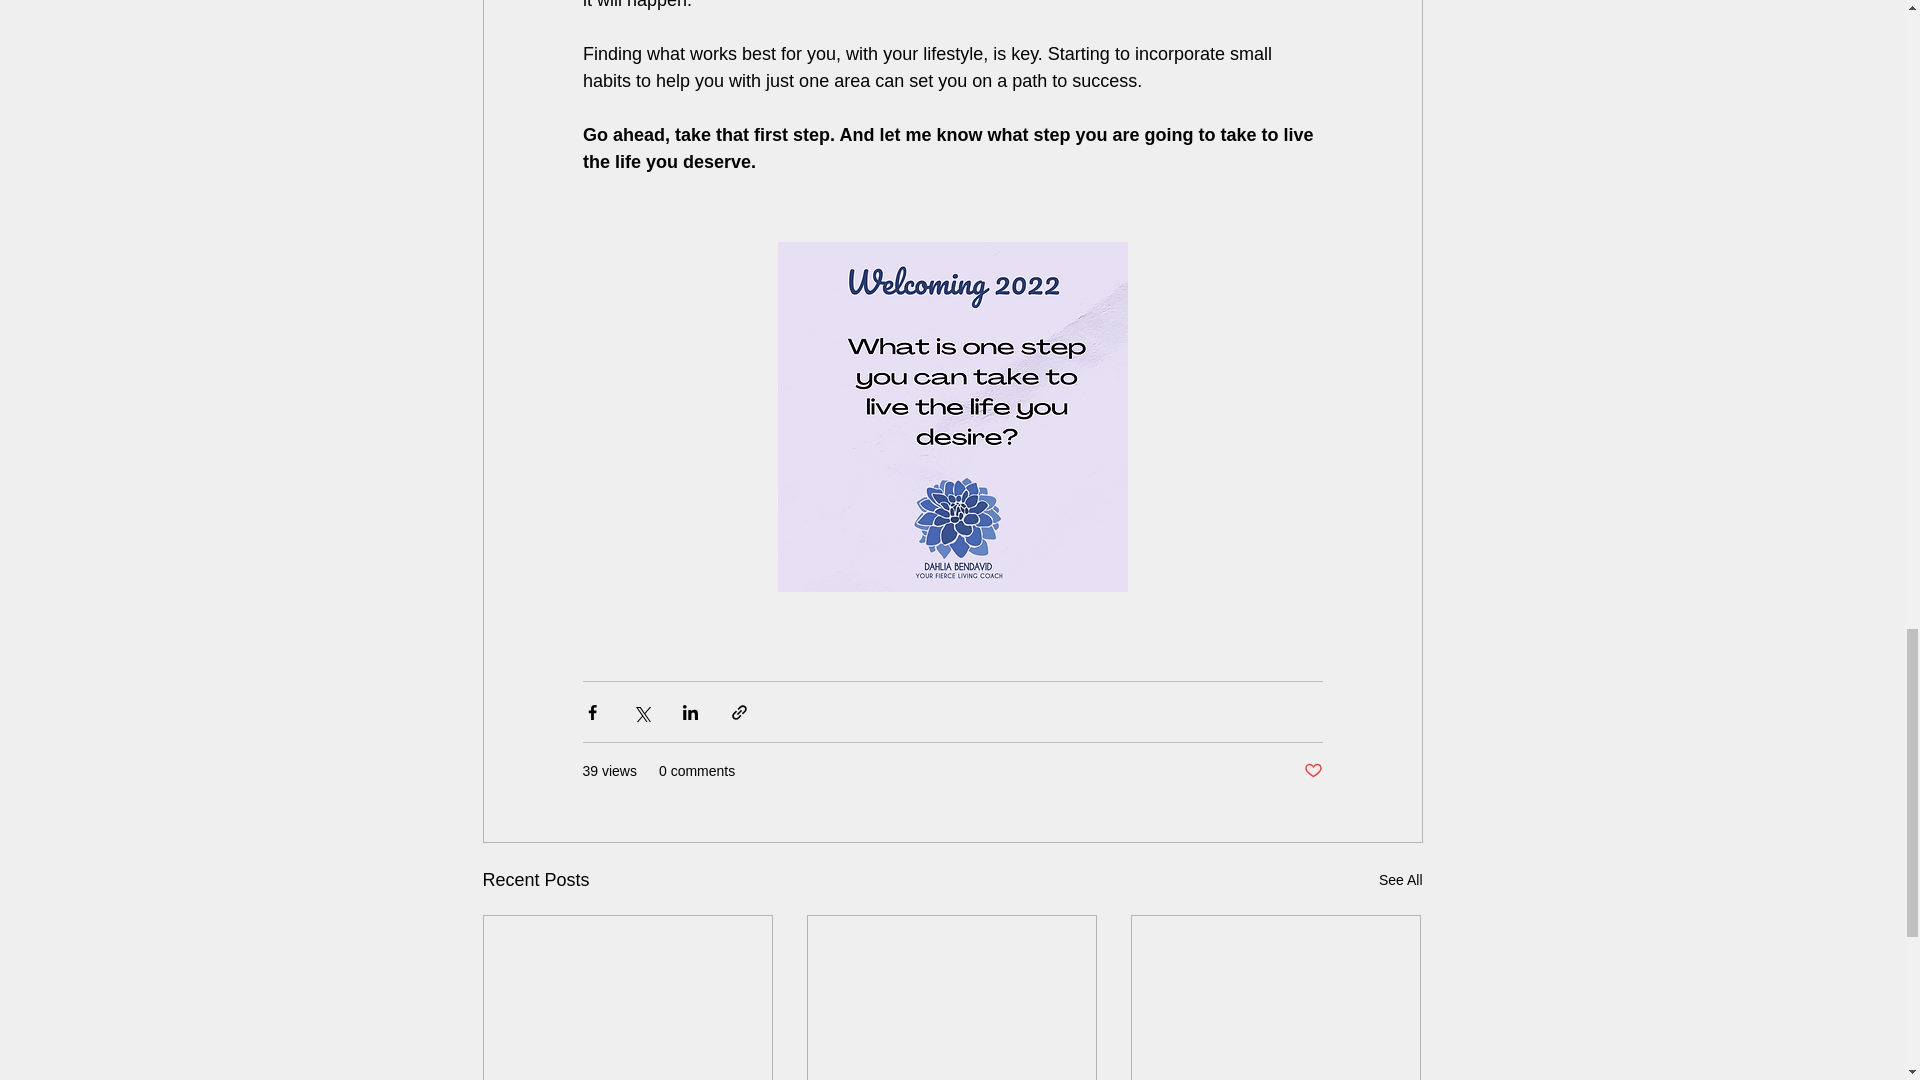  Describe the element at coordinates (1312, 771) in the screenshot. I see `Post not marked as liked` at that location.